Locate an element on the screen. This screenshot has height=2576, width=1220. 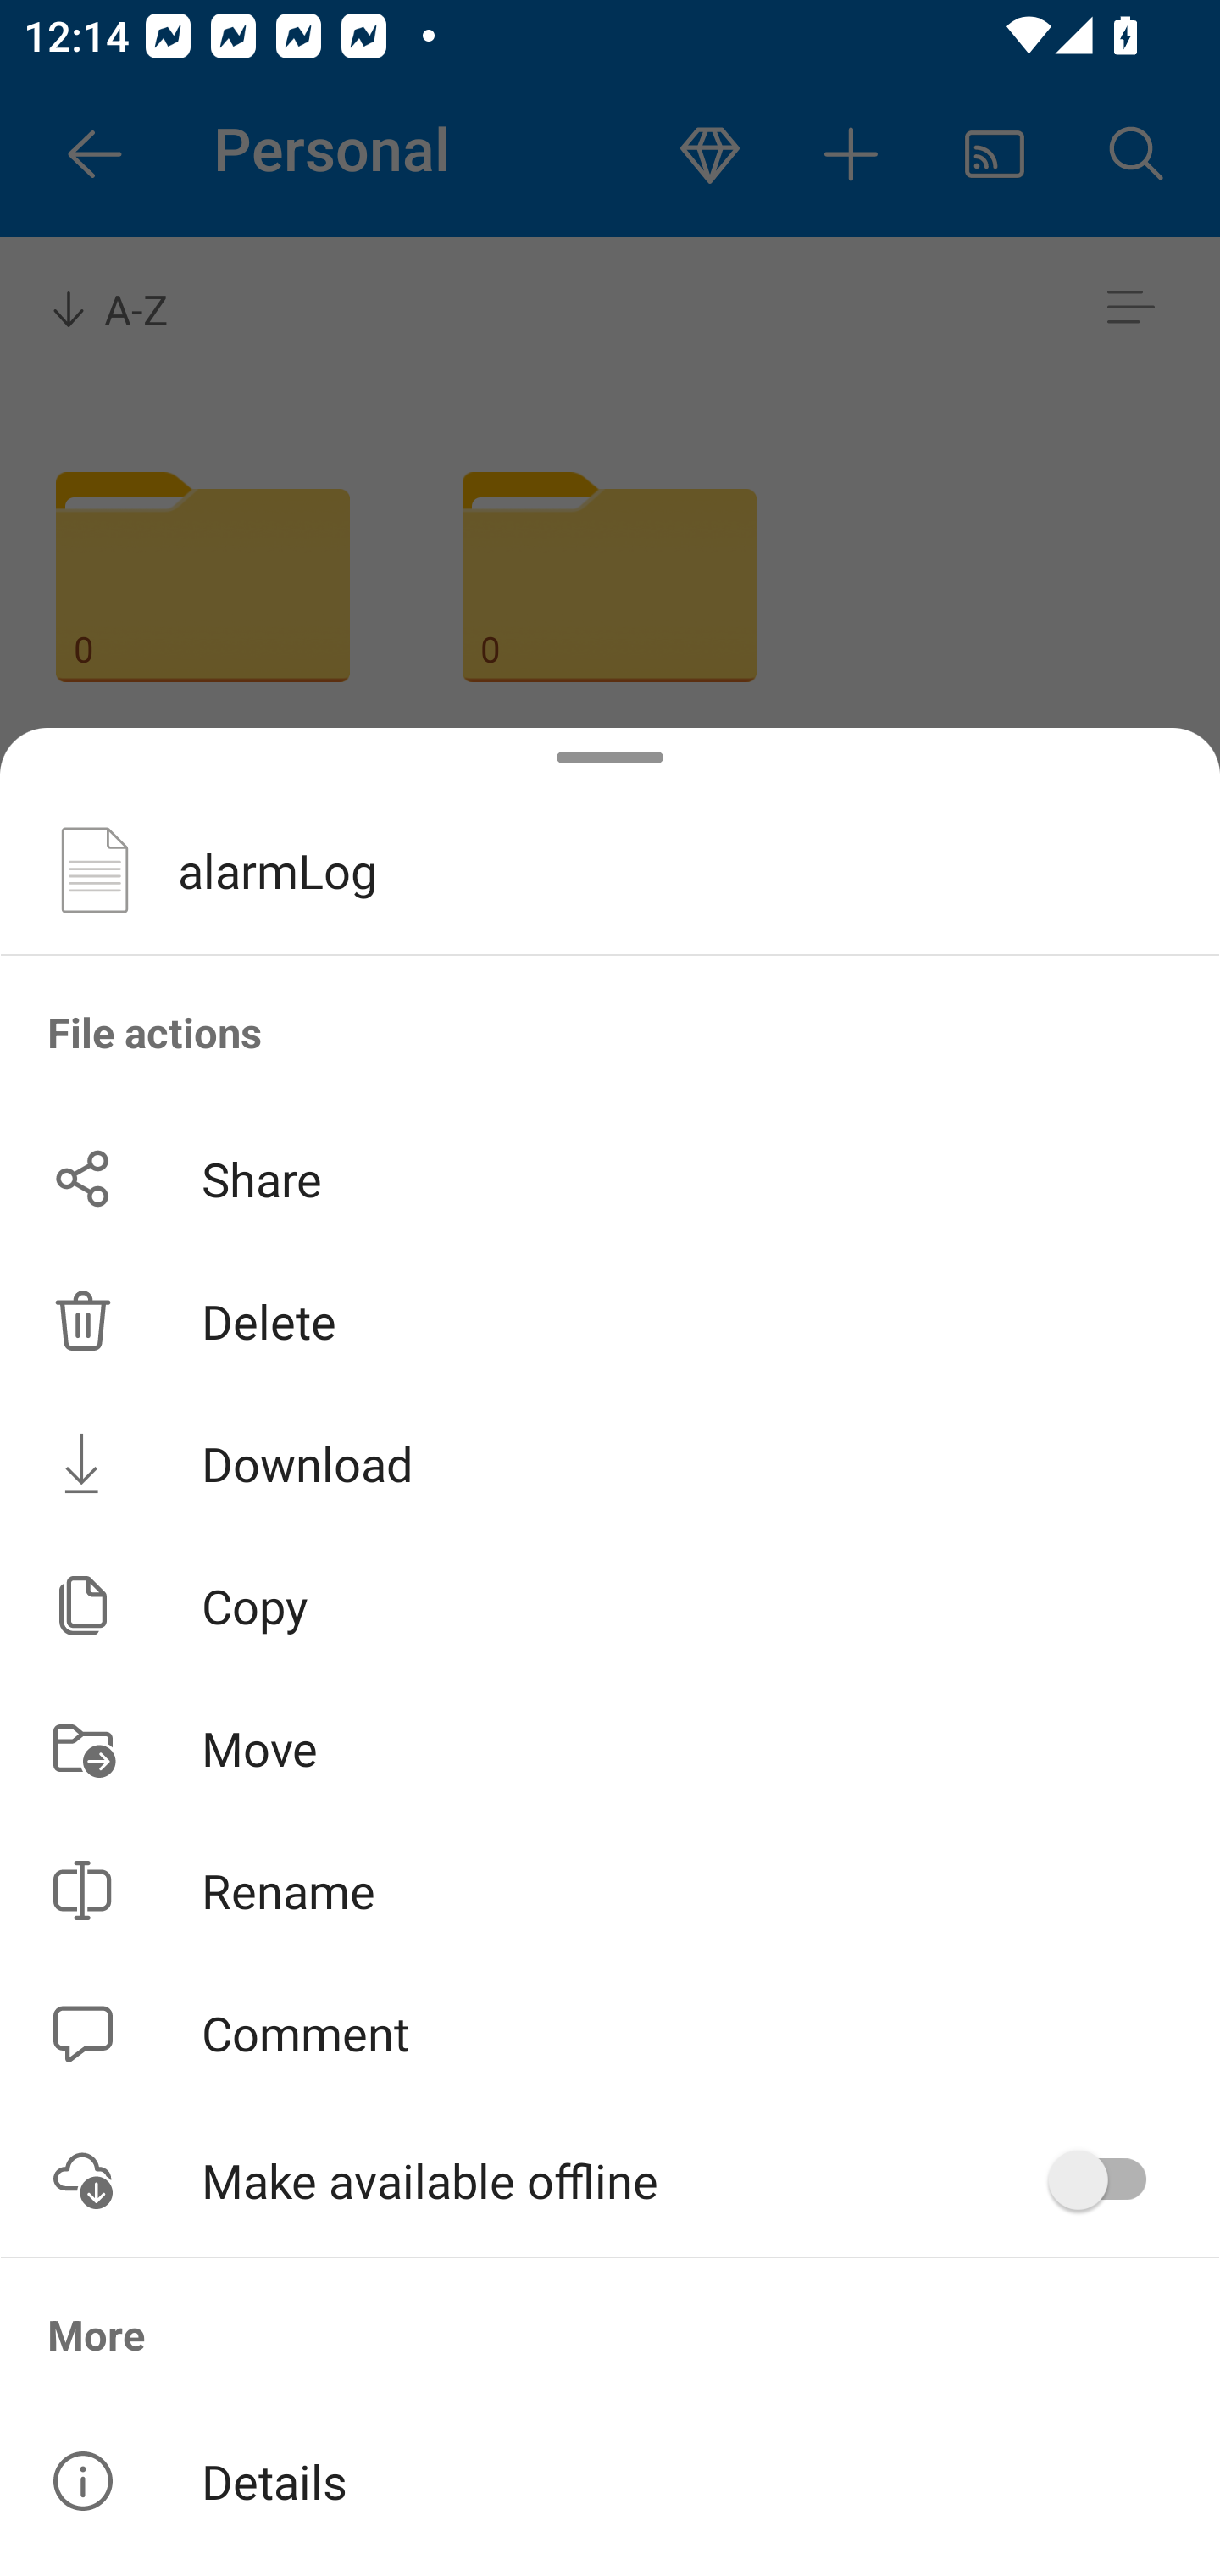
Share button Share is located at coordinates (610, 1178).